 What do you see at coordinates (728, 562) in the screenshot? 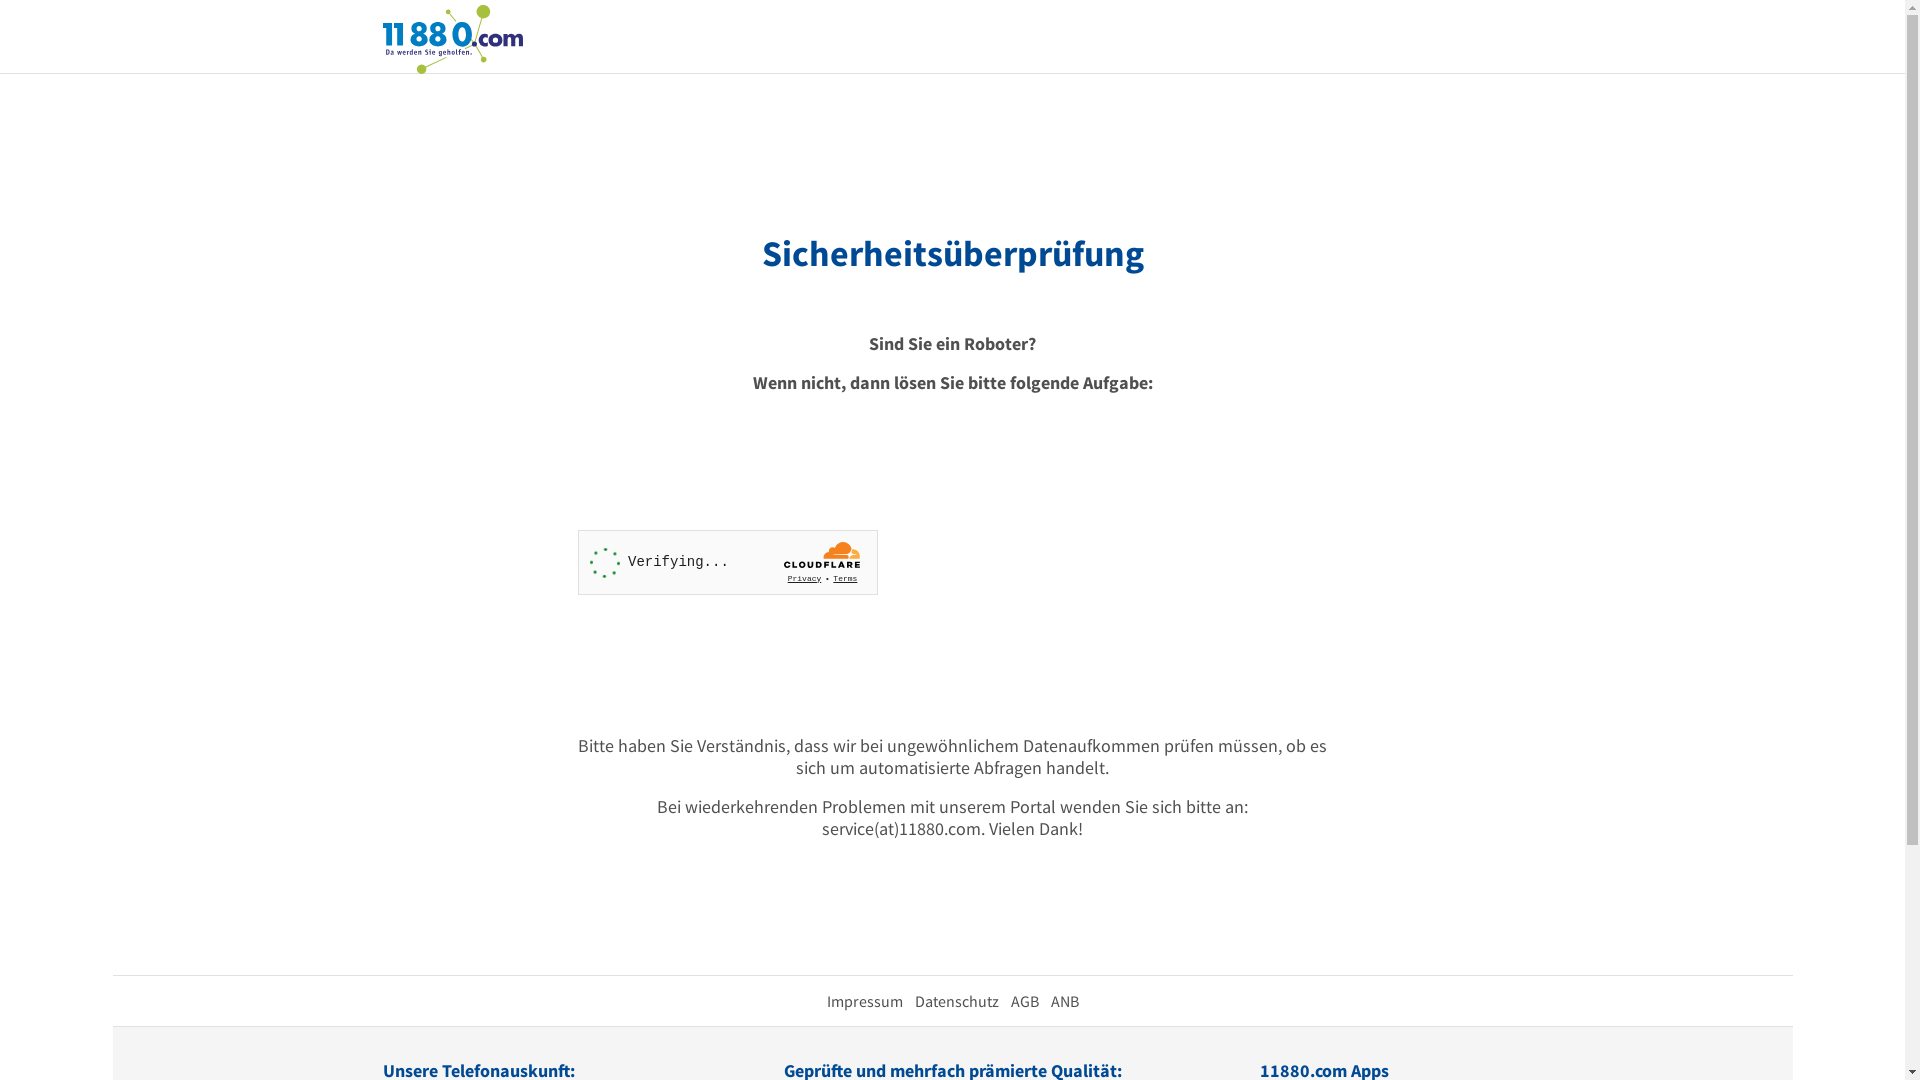
I see `Widget containing a Cloudflare security challenge` at bounding box center [728, 562].